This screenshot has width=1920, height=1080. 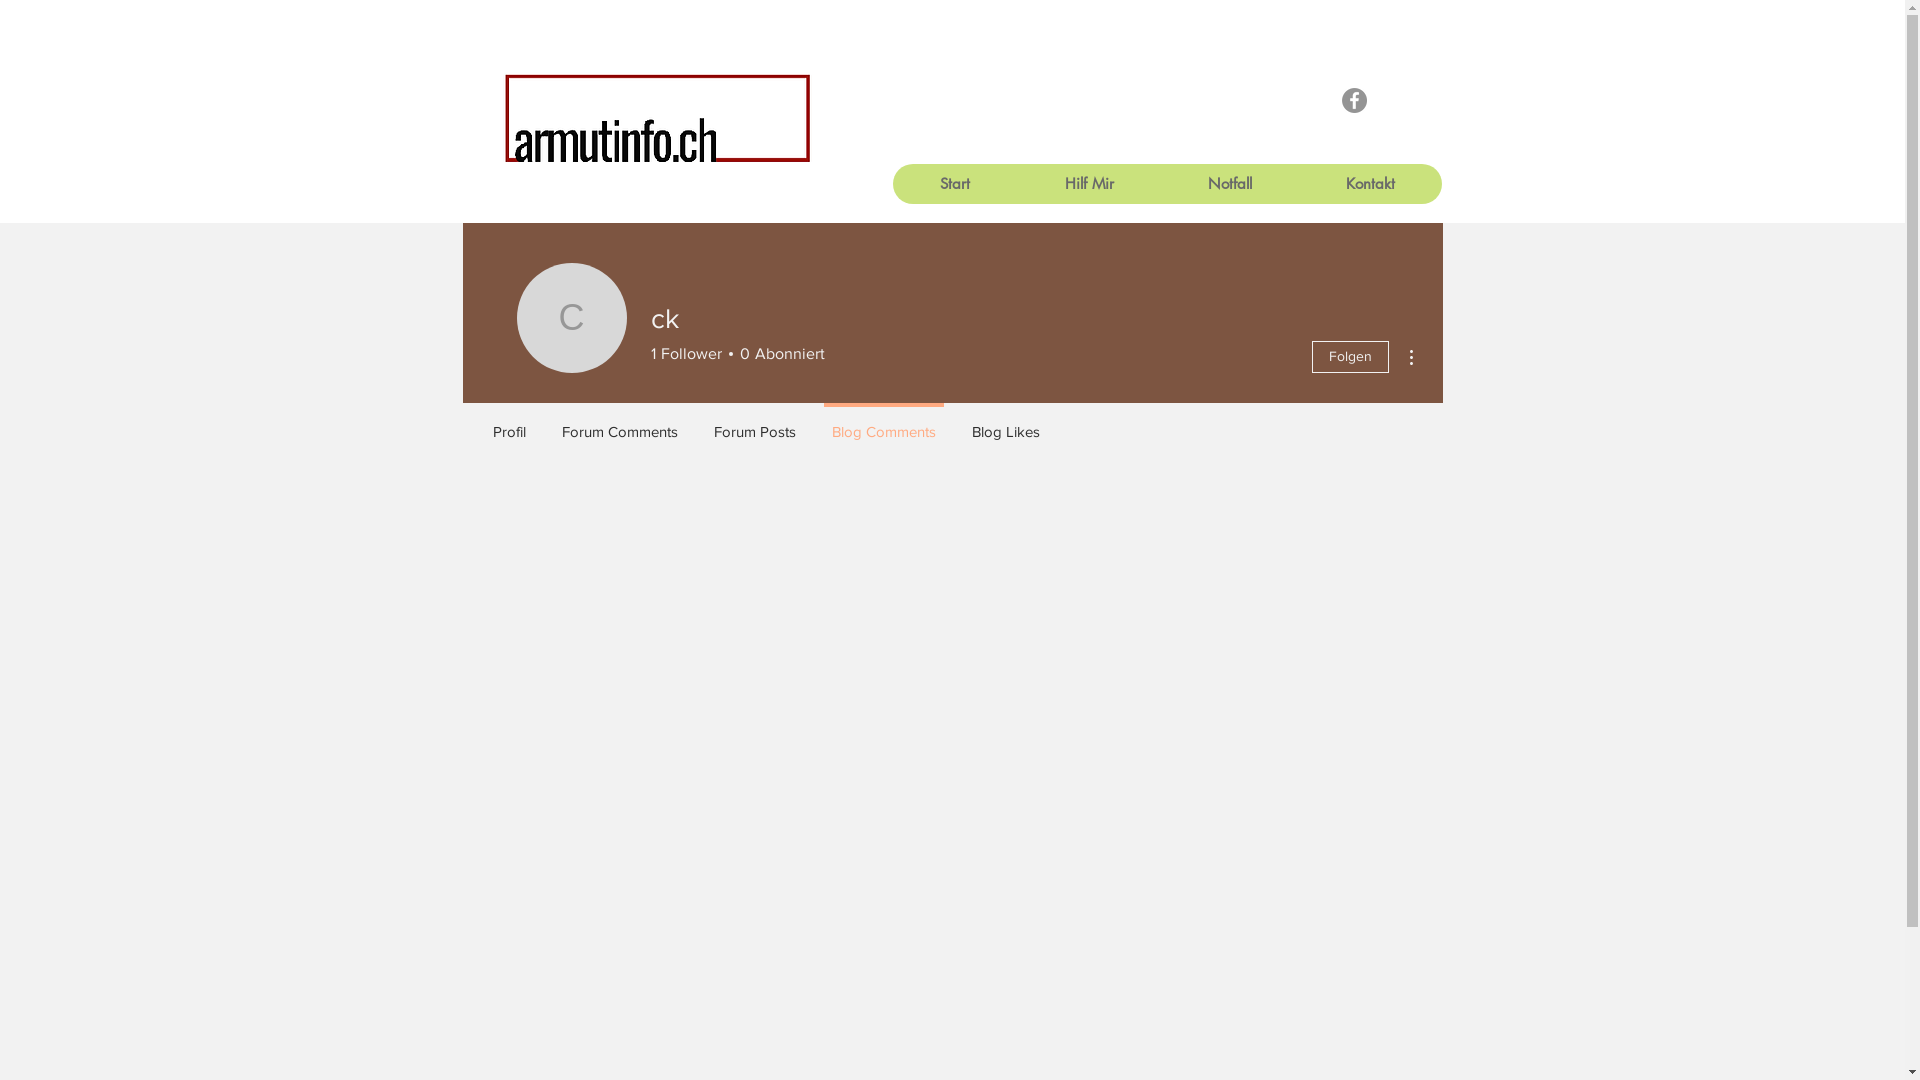 I want to click on Profil, so click(x=508, y=423).